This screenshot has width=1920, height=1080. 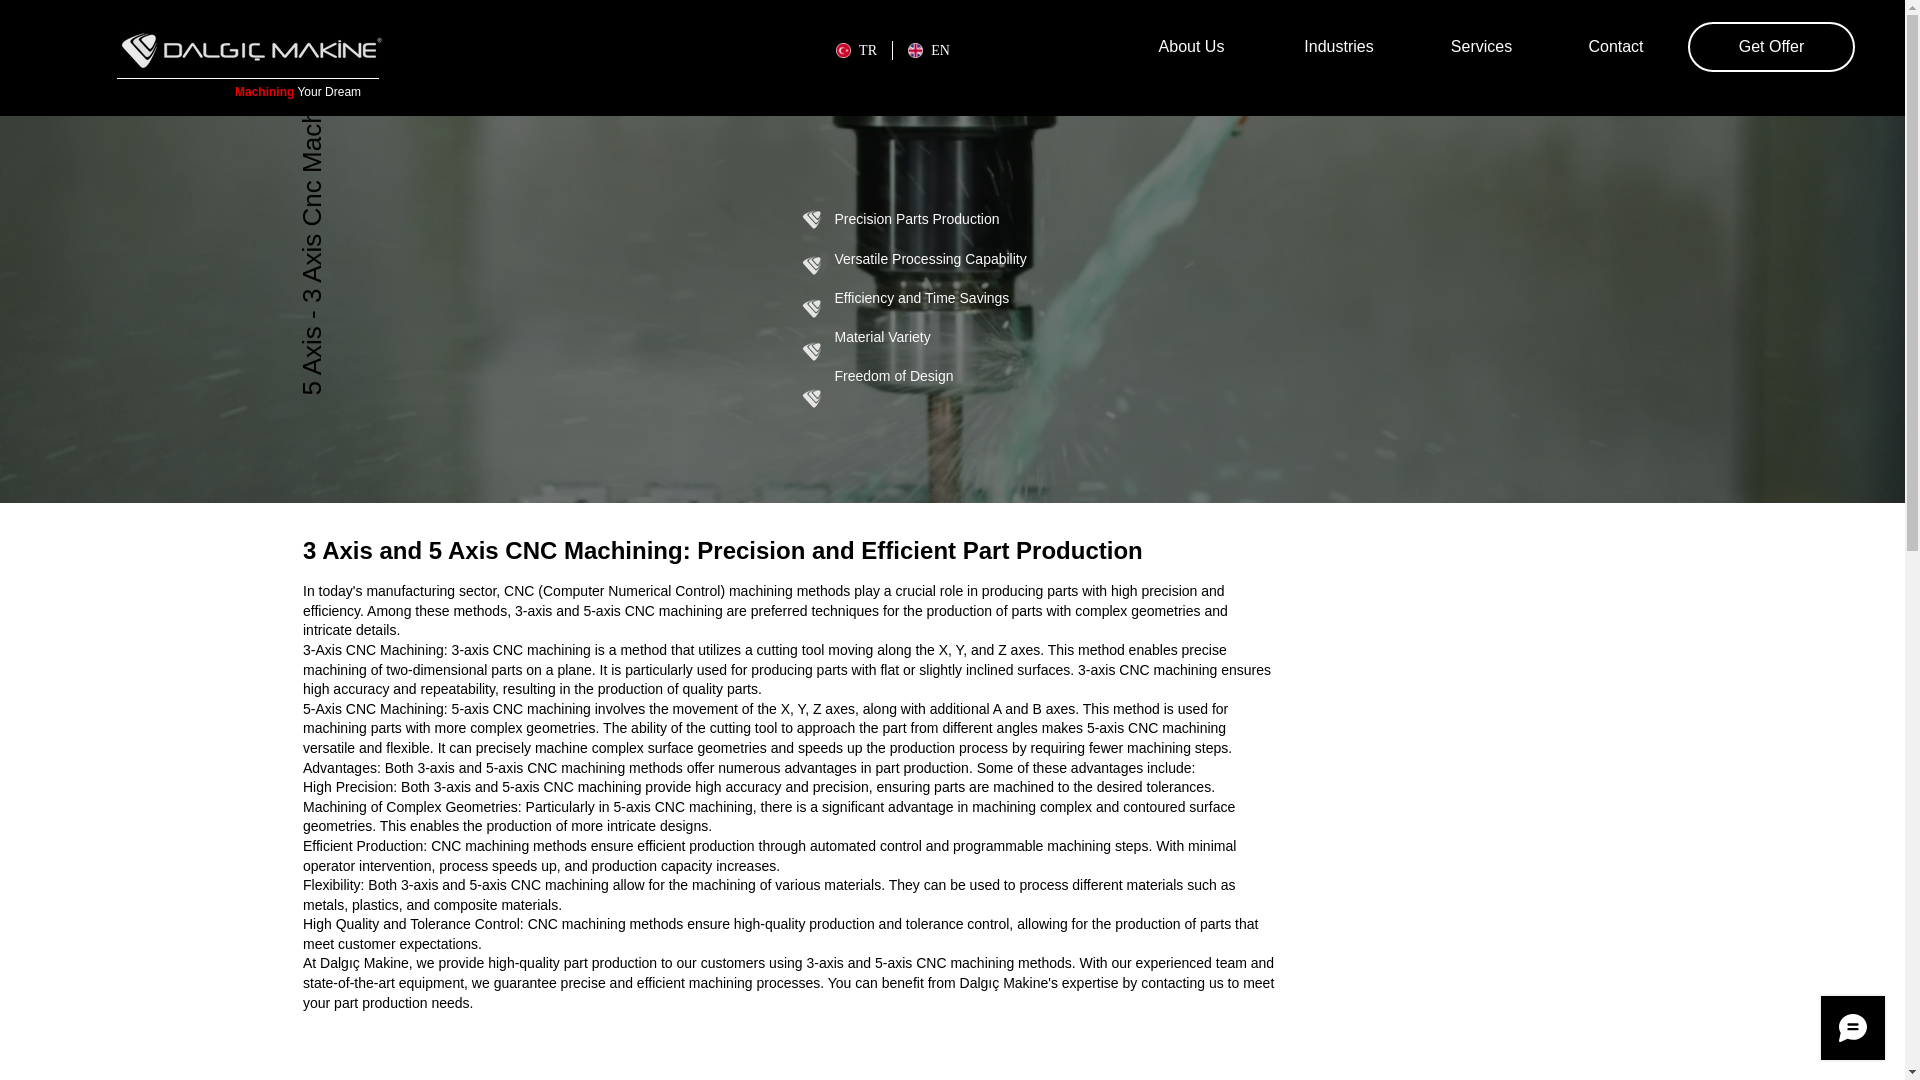 What do you see at coordinates (1338, 46) in the screenshot?
I see `Industries` at bounding box center [1338, 46].